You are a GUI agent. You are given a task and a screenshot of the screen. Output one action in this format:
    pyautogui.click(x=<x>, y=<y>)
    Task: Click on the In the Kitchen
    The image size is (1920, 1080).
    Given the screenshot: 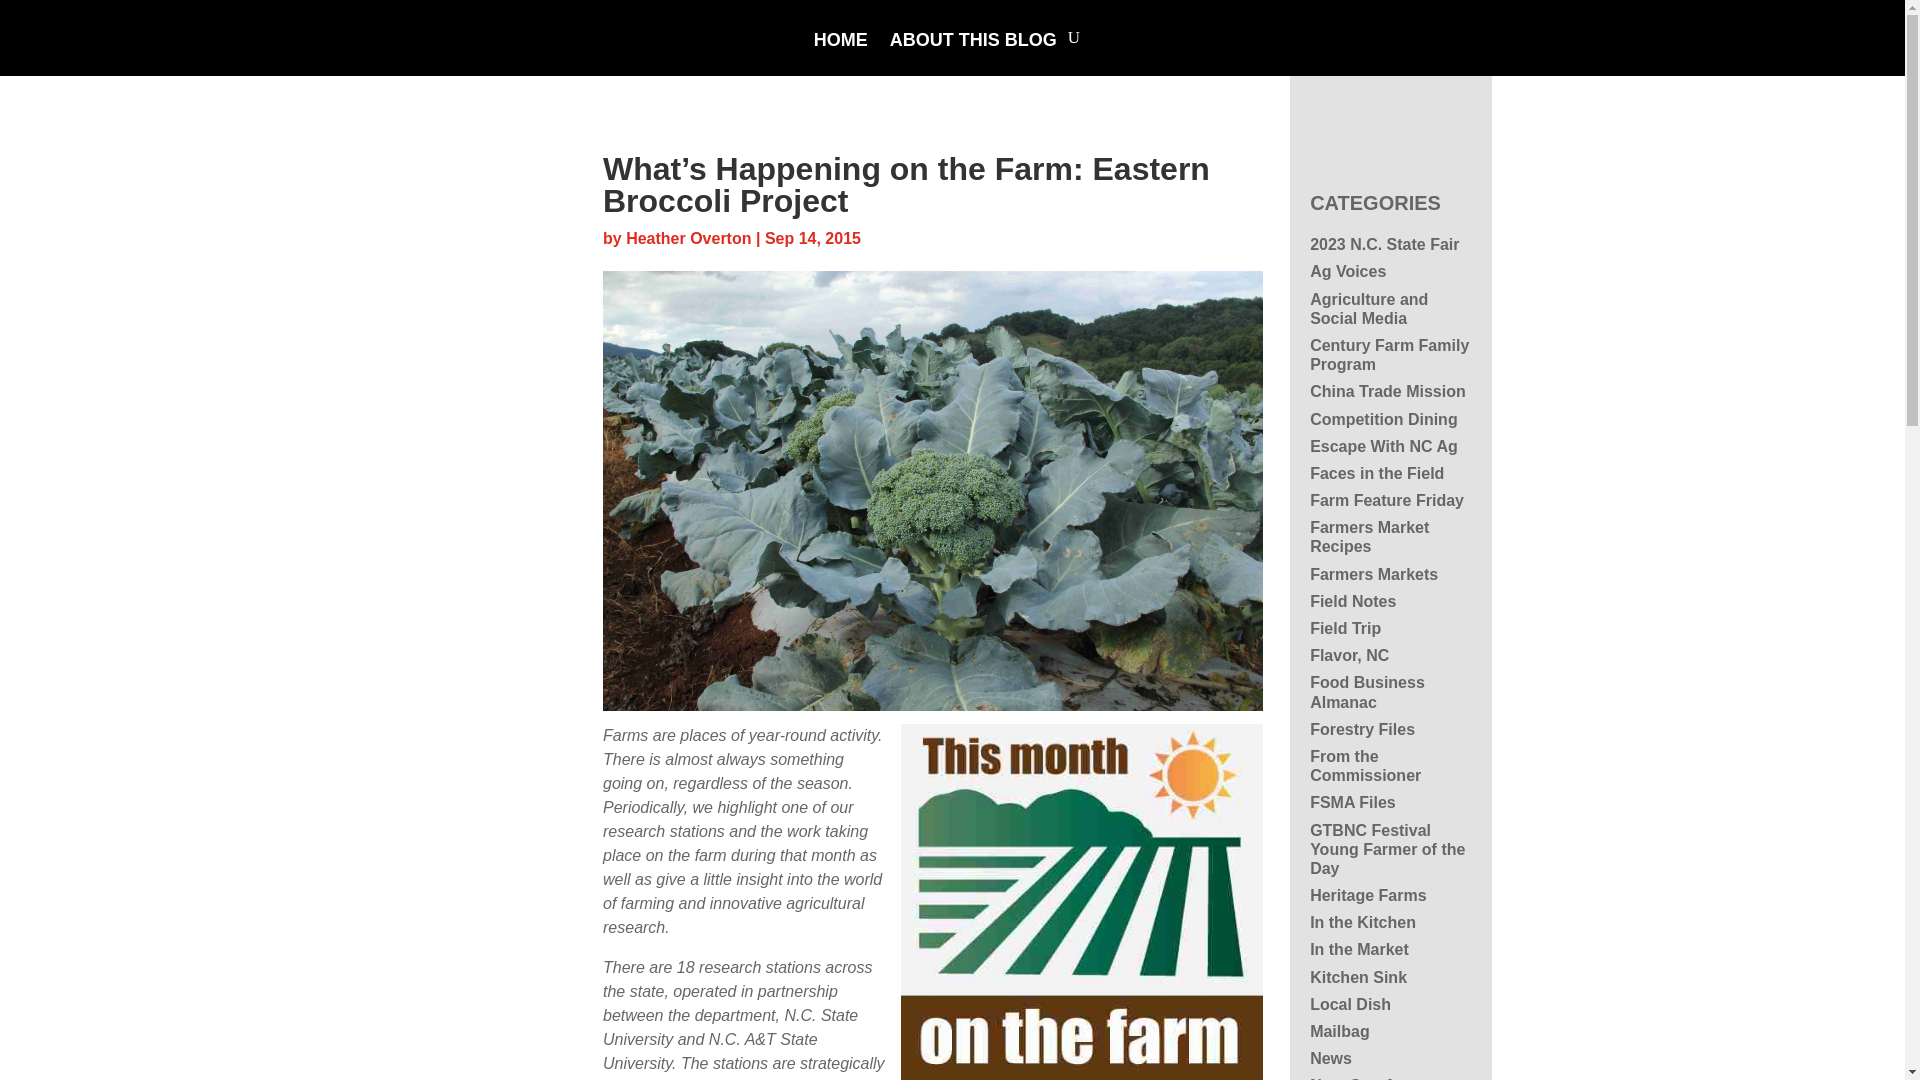 What is the action you would take?
    pyautogui.click(x=1362, y=922)
    